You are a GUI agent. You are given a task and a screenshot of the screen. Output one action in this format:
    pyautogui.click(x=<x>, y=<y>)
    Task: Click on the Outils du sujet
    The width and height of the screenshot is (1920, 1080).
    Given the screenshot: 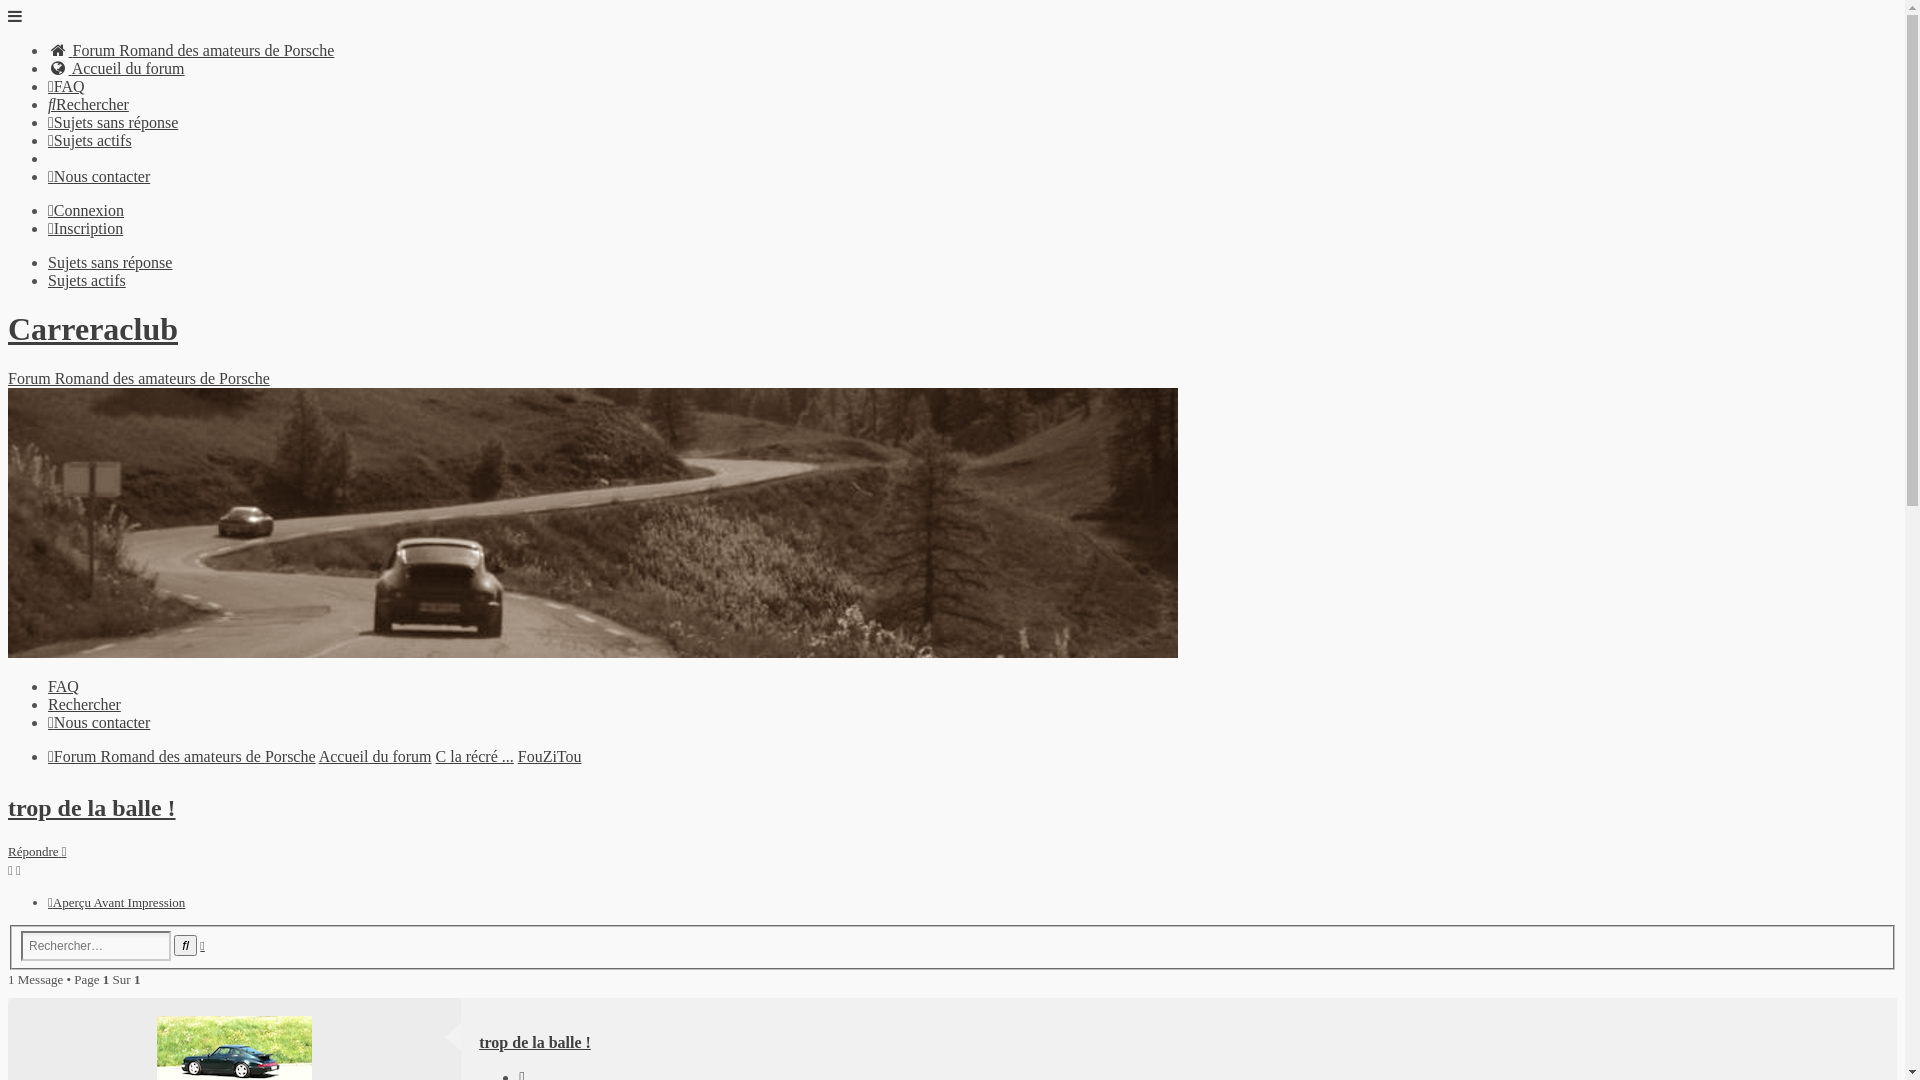 What is the action you would take?
    pyautogui.click(x=14, y=870)
    